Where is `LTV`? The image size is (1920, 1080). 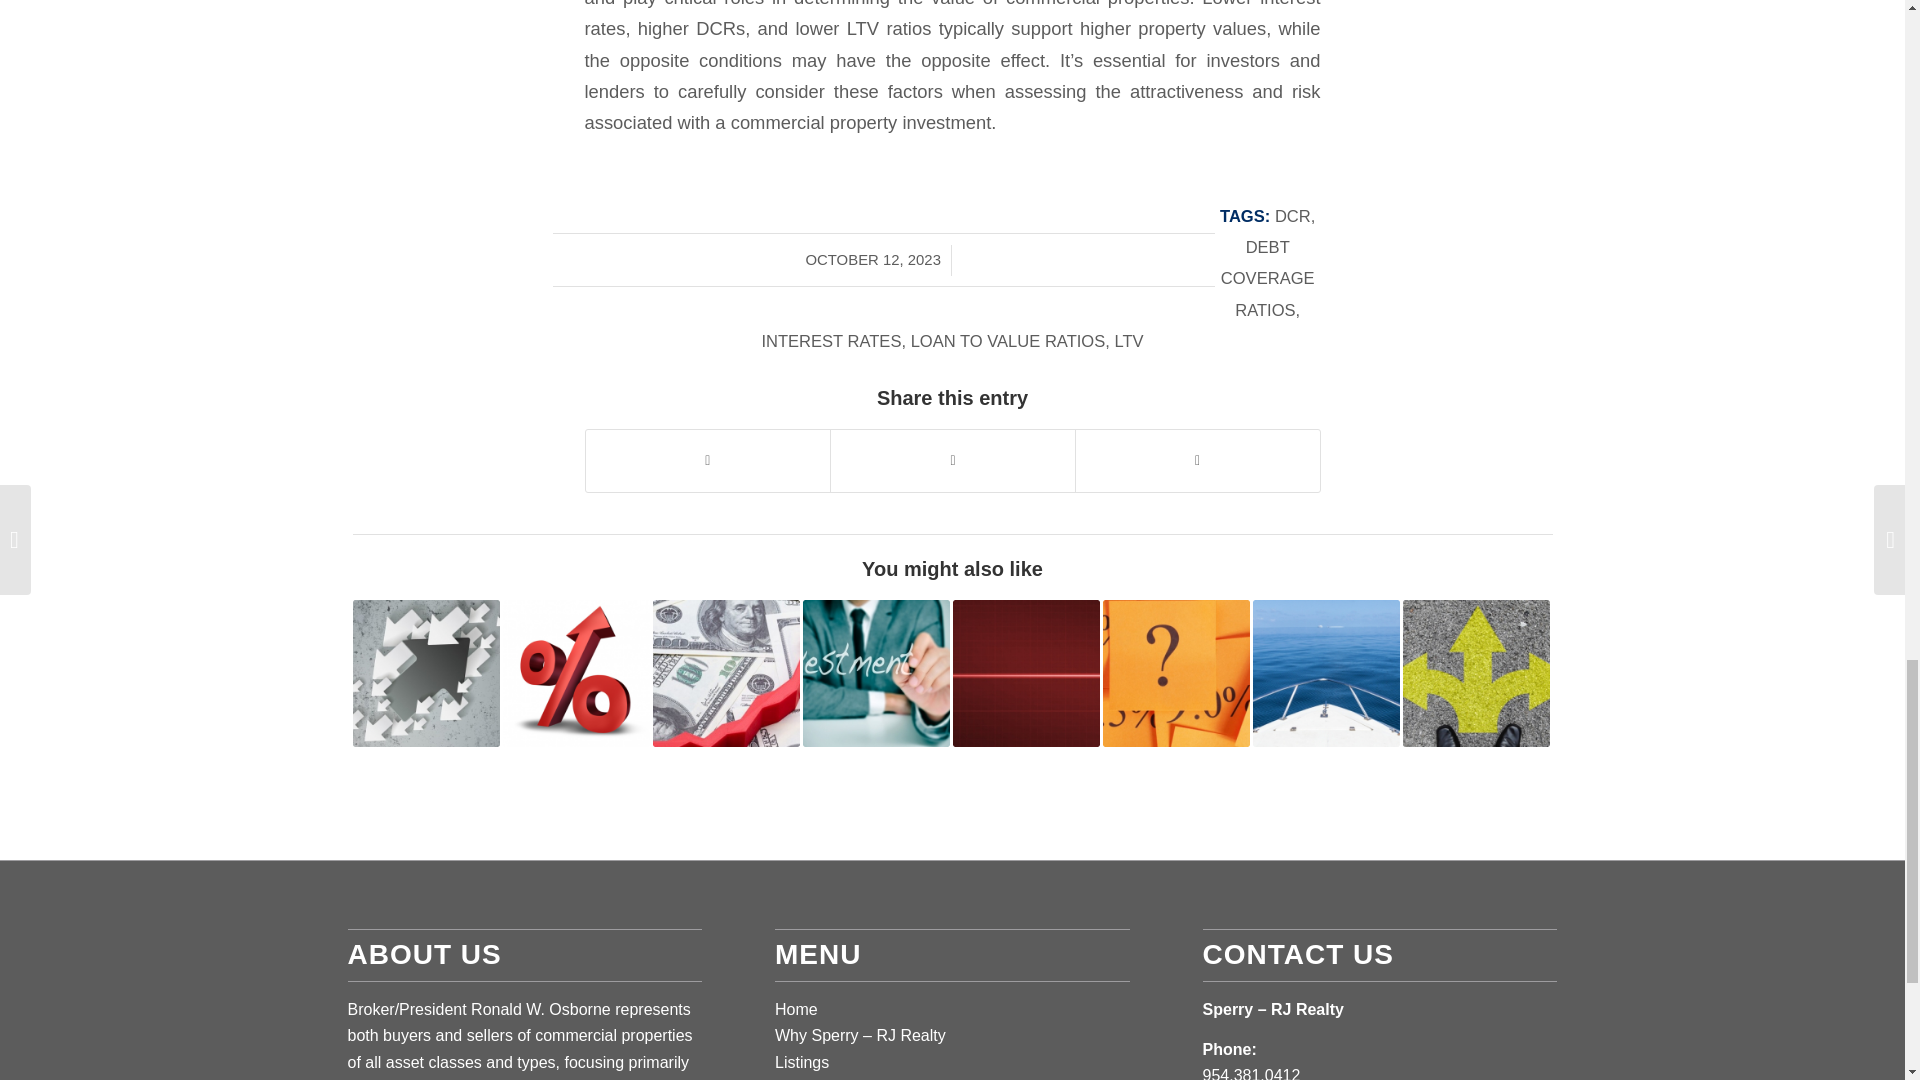 LTV is located at coordinates (1128, 341).